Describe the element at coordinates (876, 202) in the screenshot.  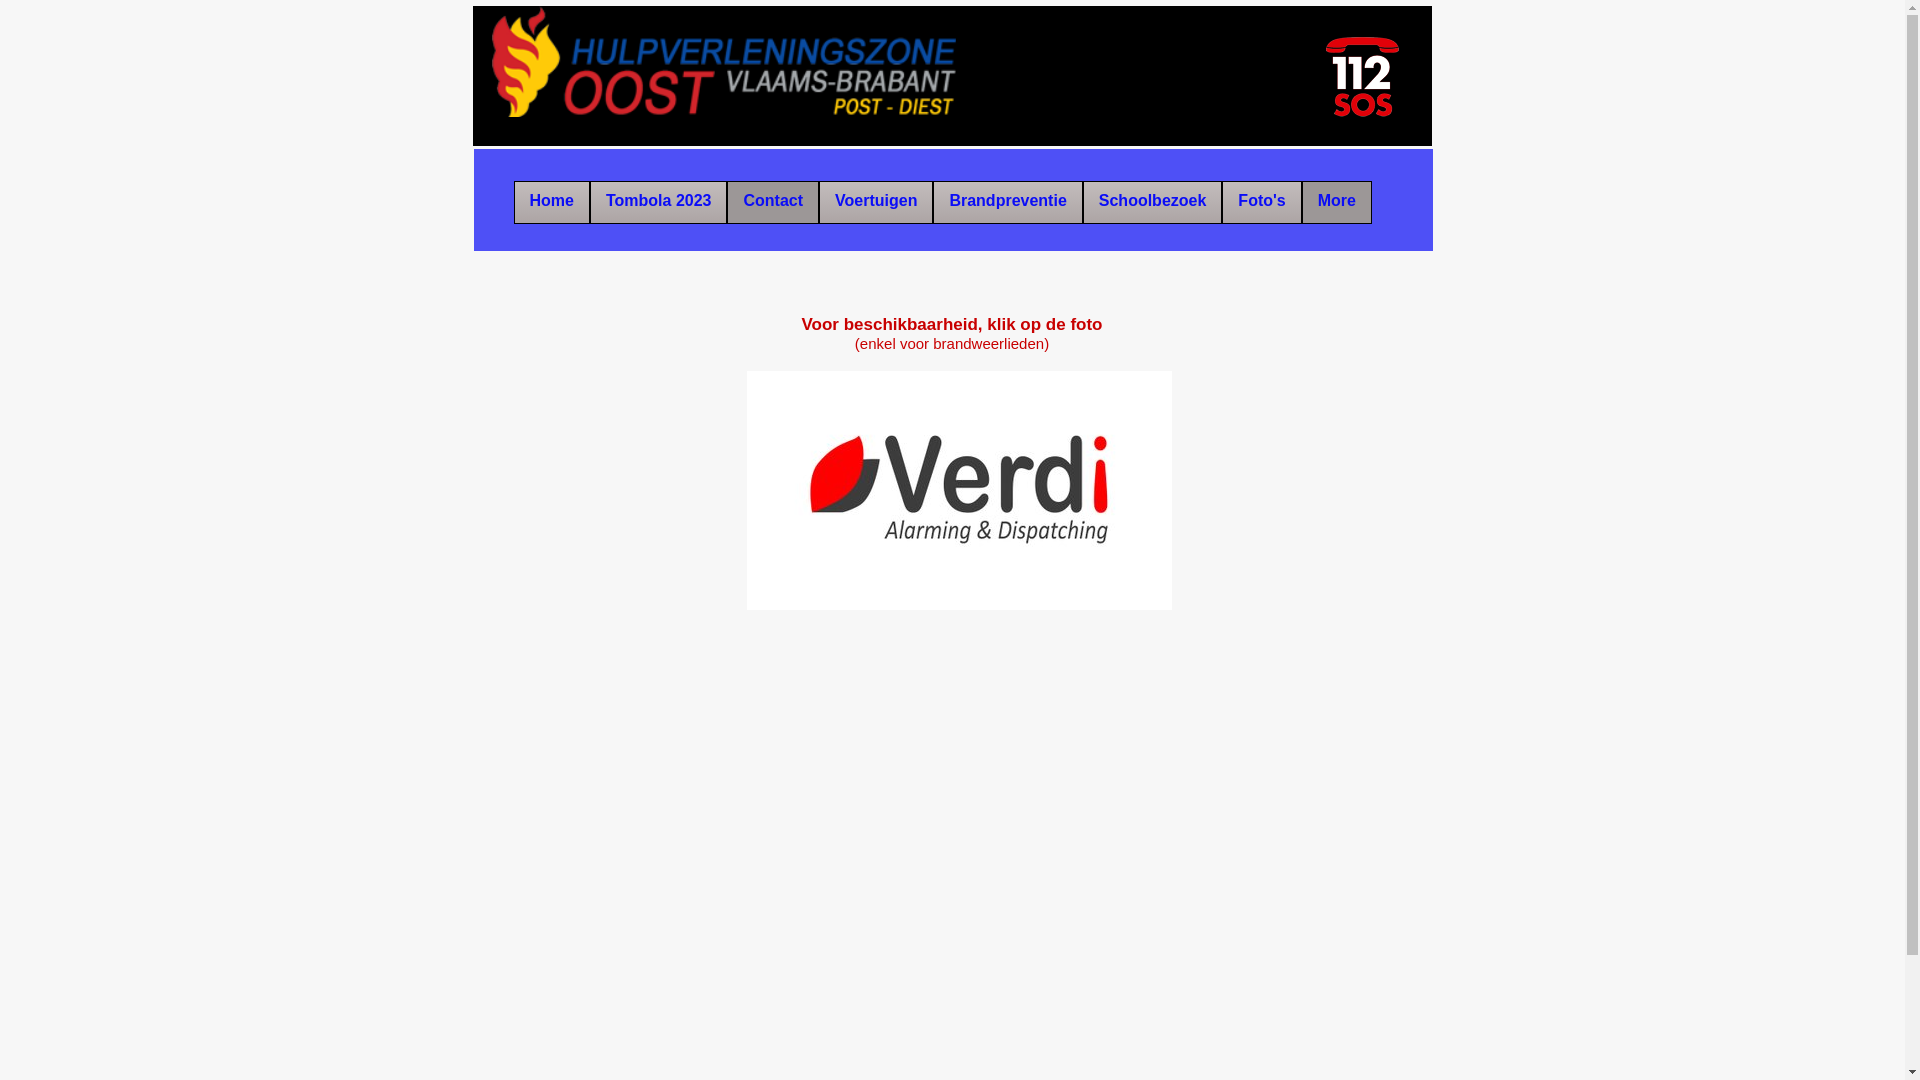
I see `Voertuigen` at that location.